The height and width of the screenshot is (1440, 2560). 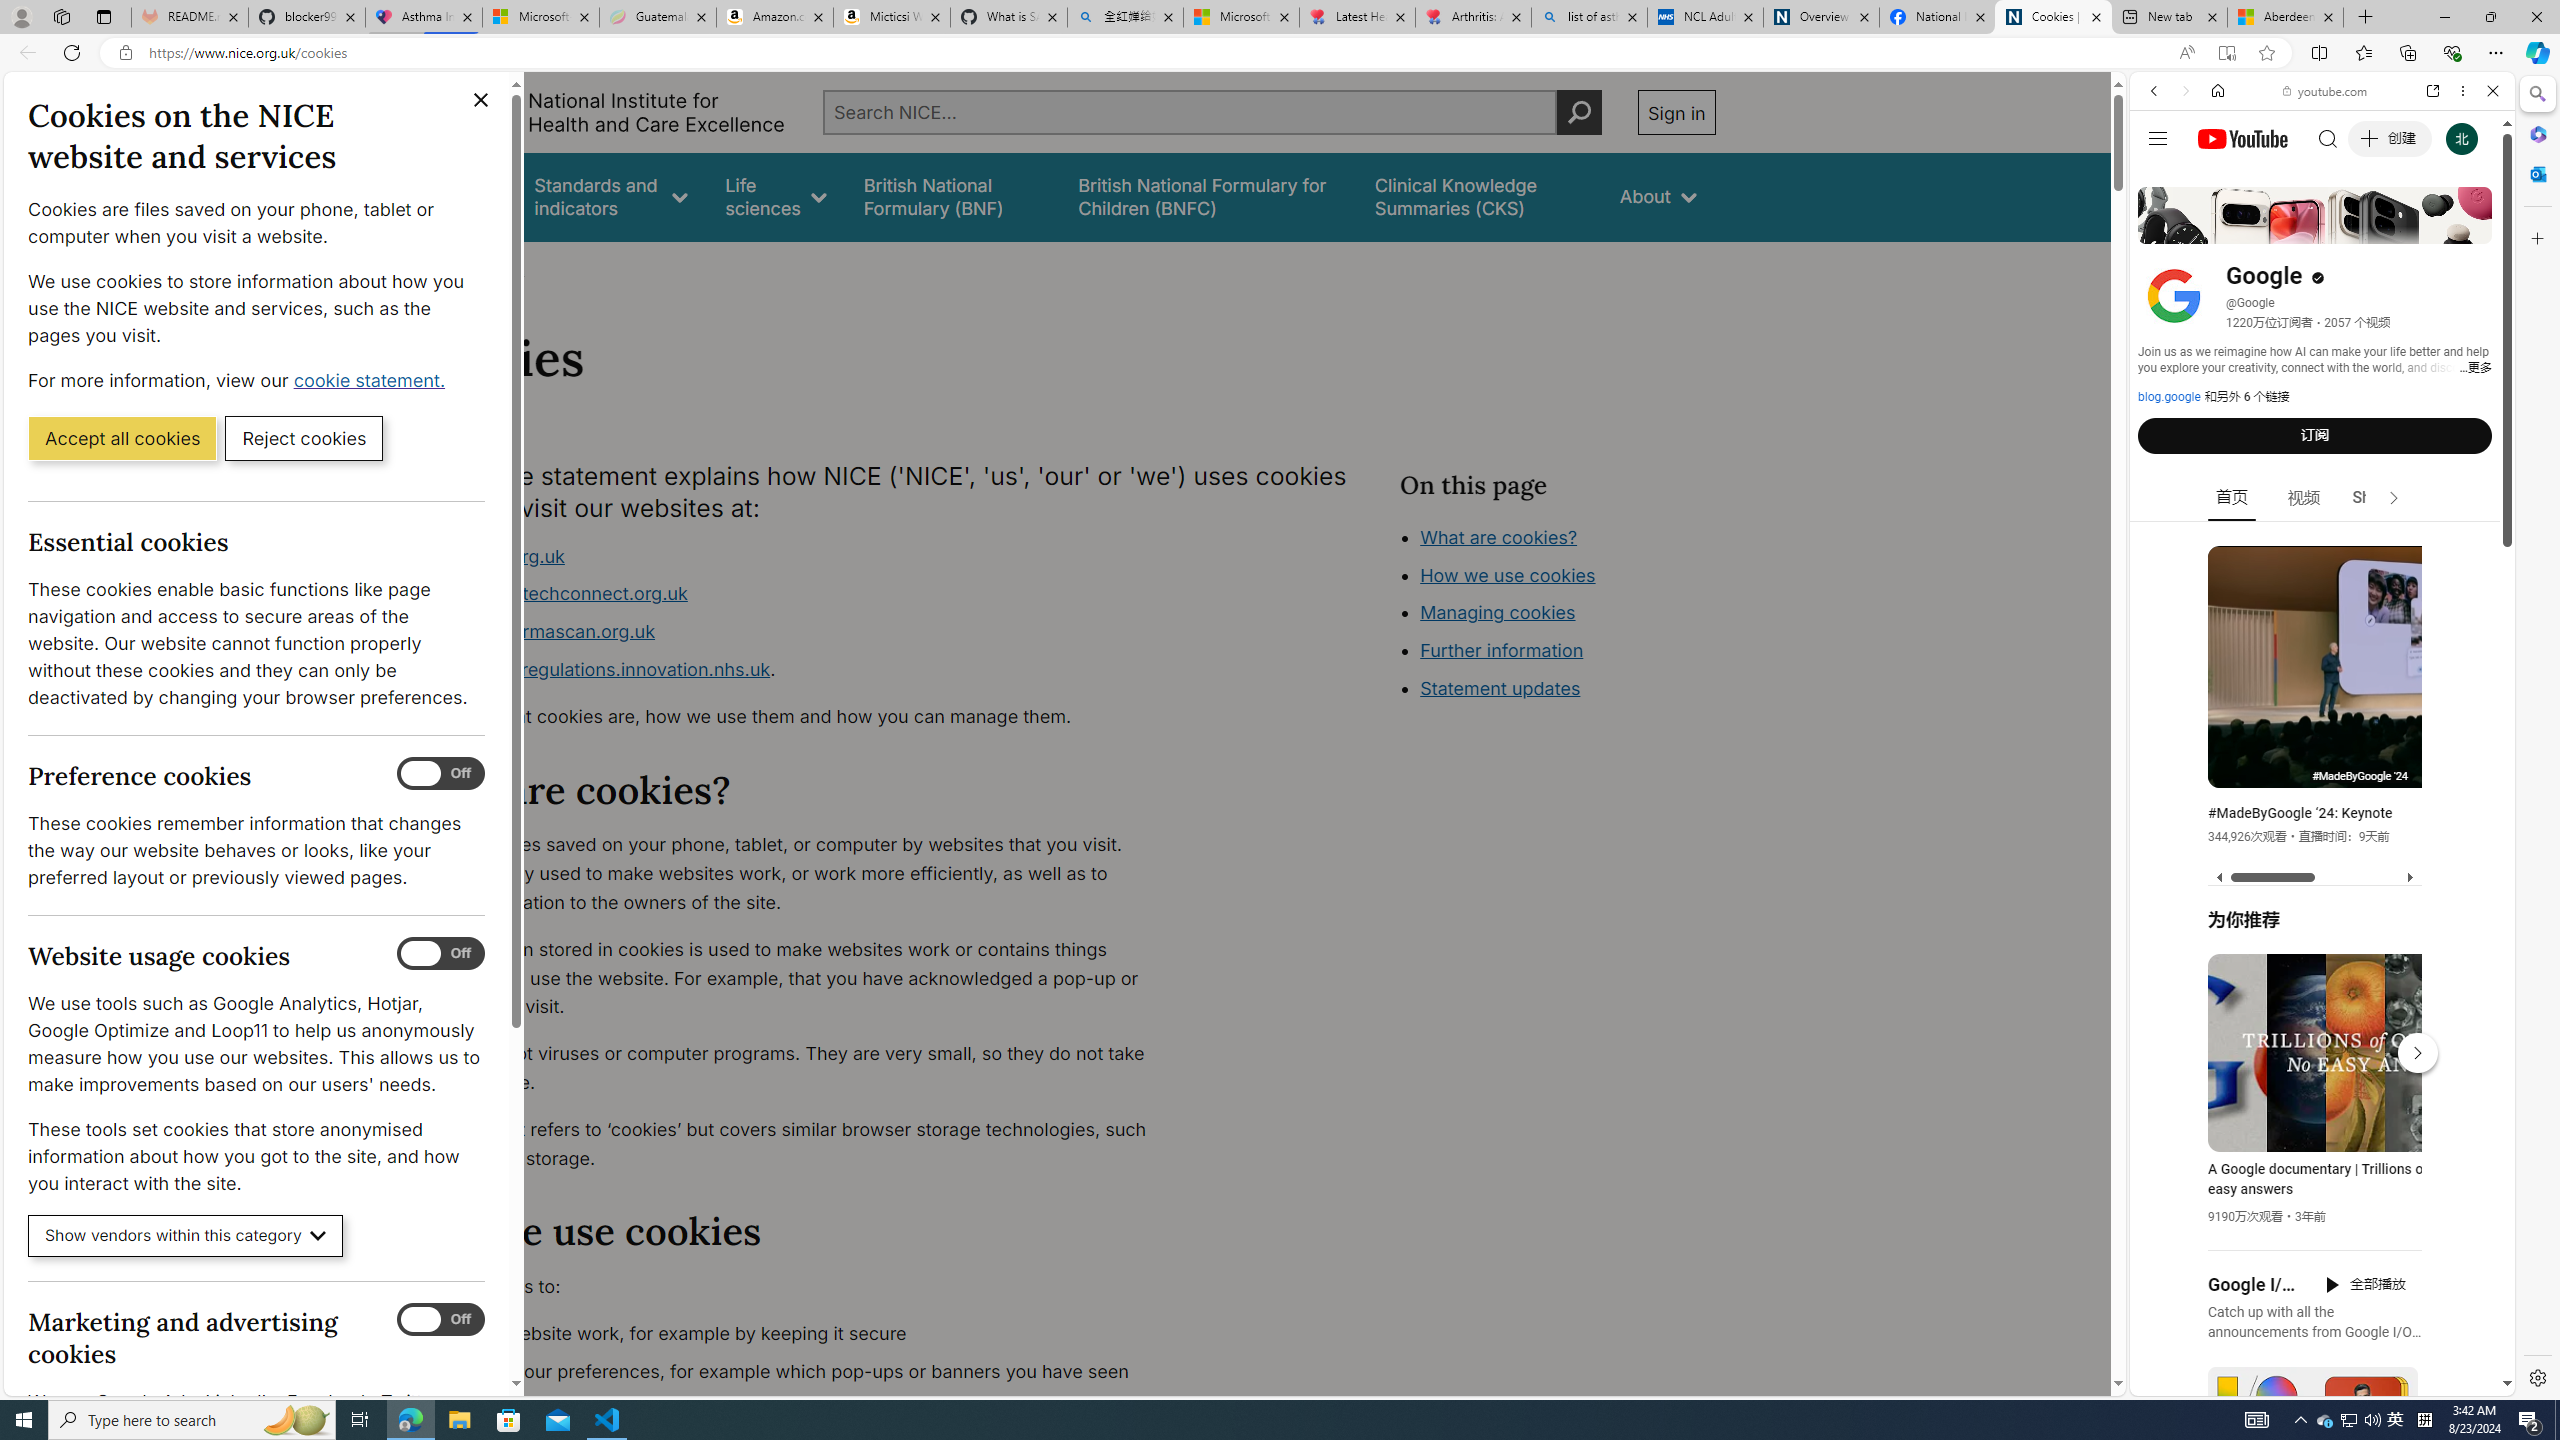 I want to click on #you, so click(x=2322, y=446).